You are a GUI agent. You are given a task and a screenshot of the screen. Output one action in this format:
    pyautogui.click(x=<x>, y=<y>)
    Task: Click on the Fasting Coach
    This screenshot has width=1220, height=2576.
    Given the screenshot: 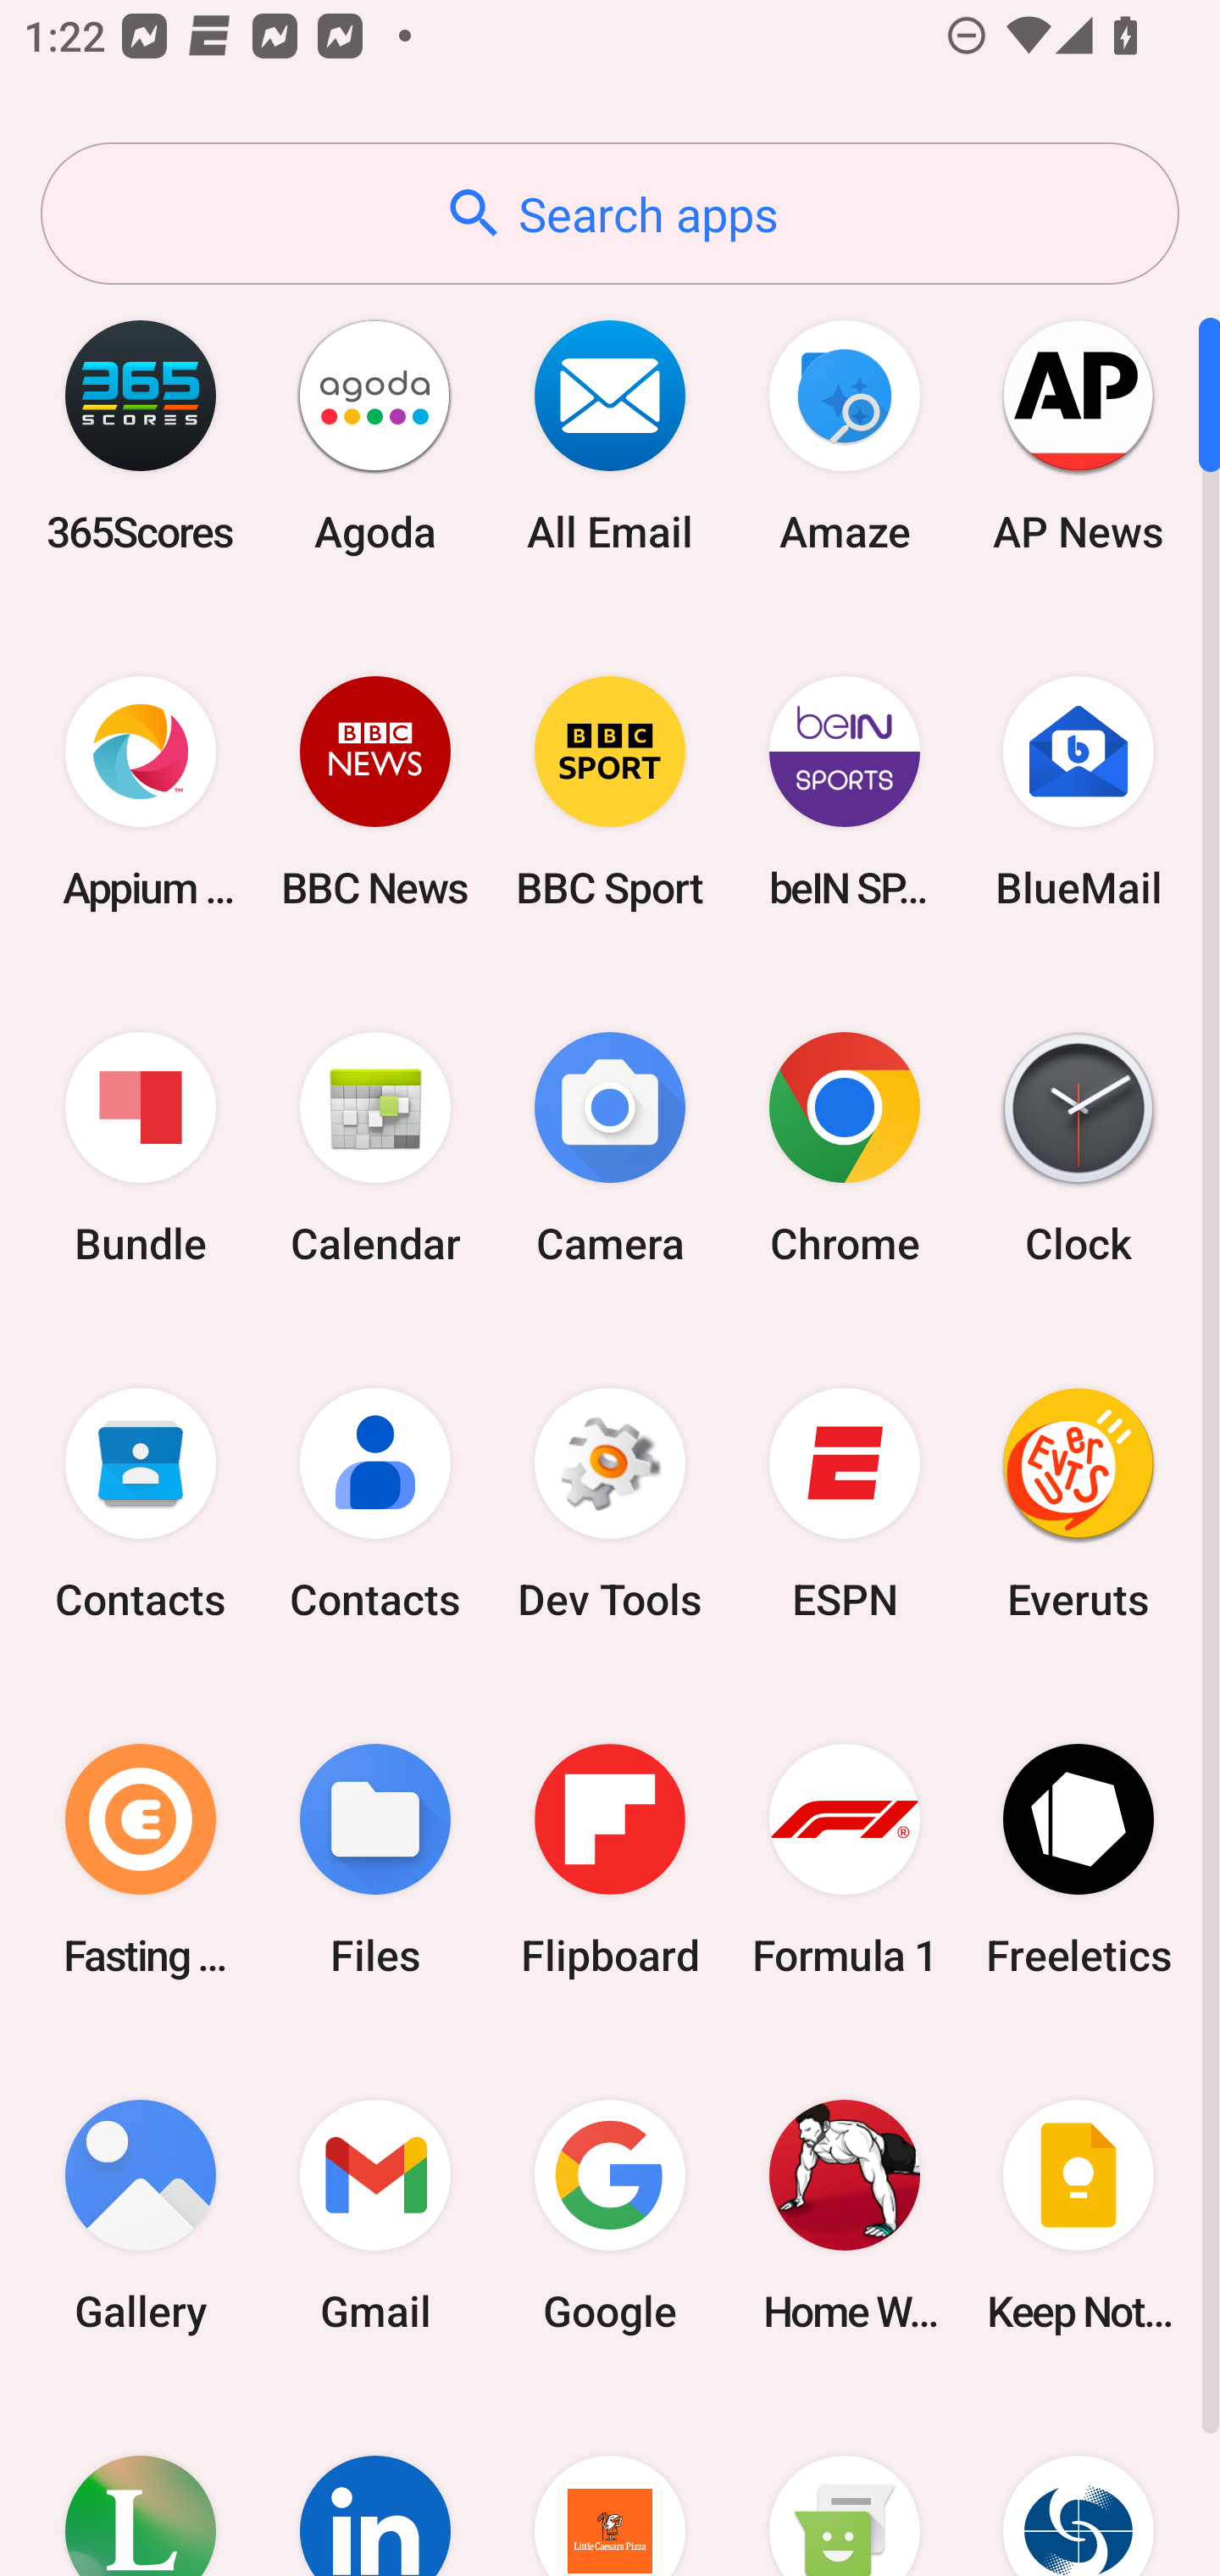 What is the action you would take?
    pyautogui.click(x=141, y=1859)
    